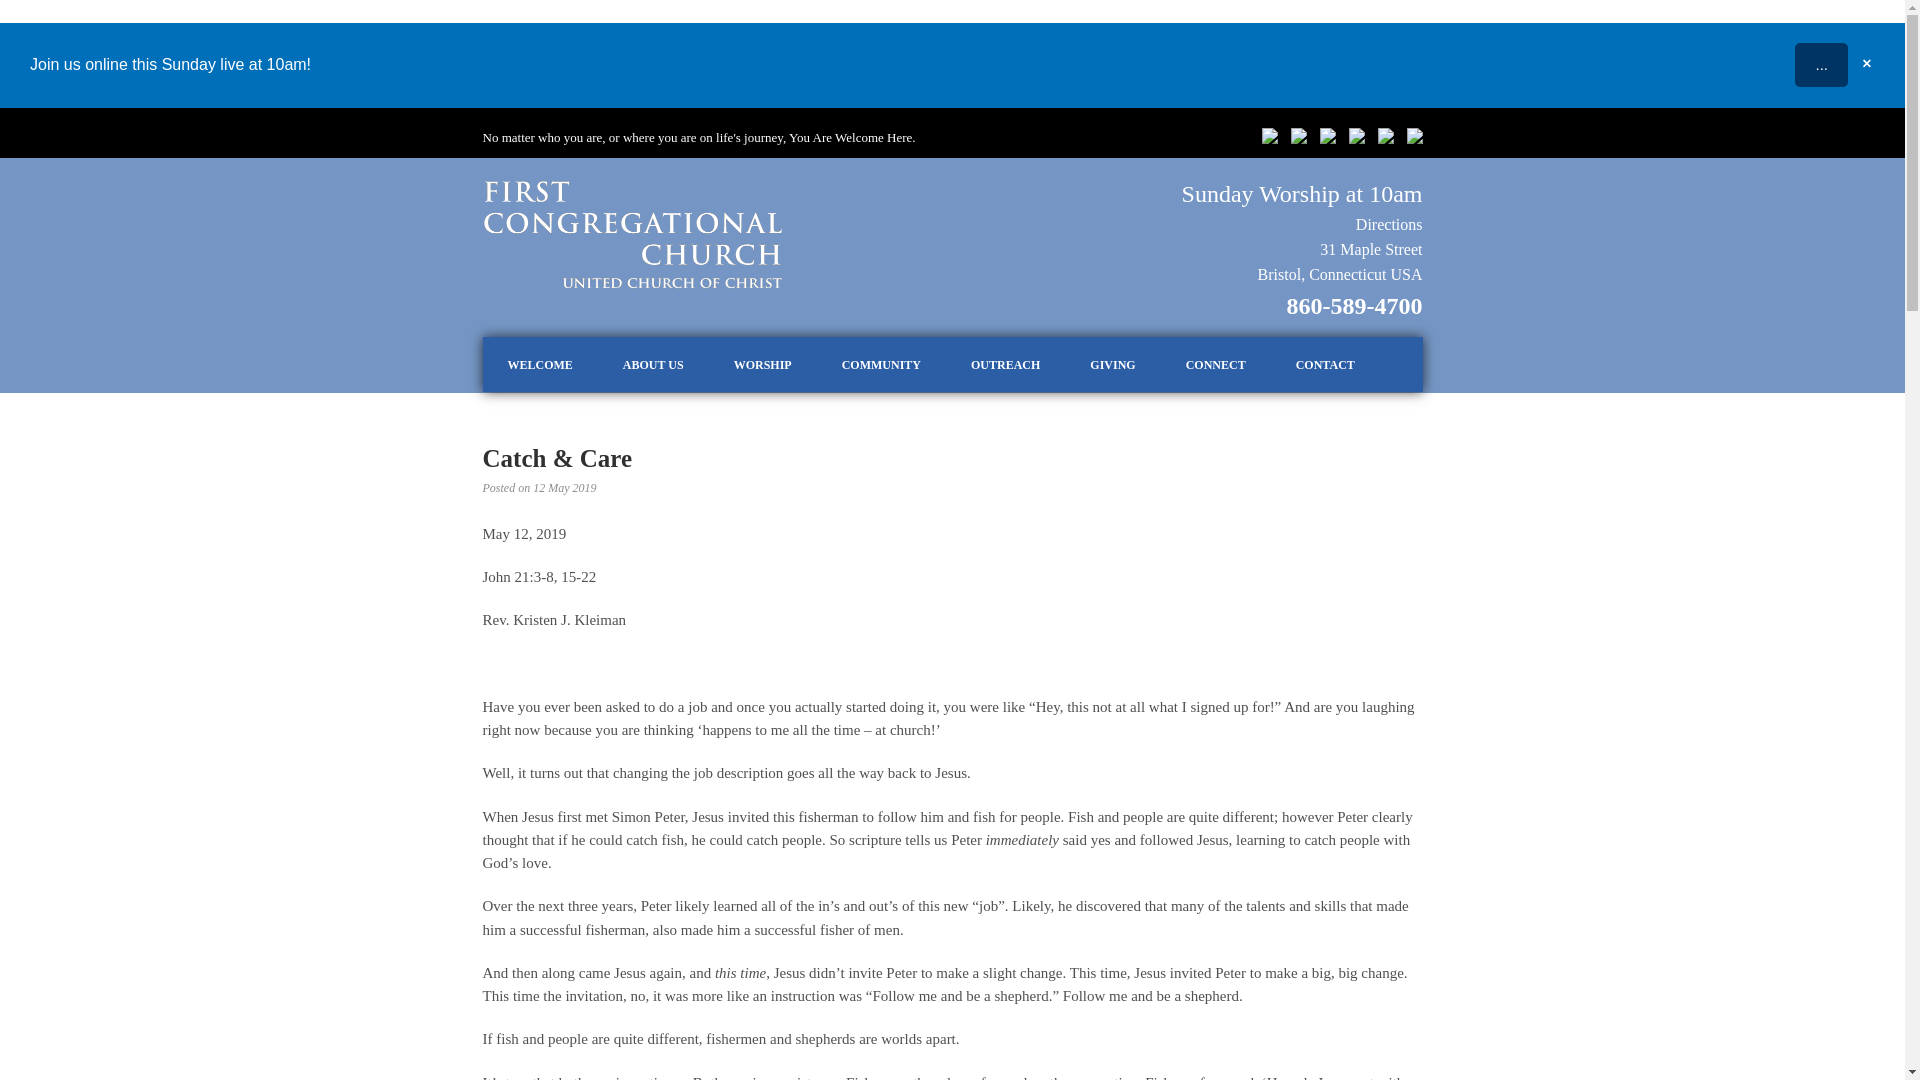 This screenshot has width=1920, height=1080. I want to click on COMMUNITY, so click(882, 365).